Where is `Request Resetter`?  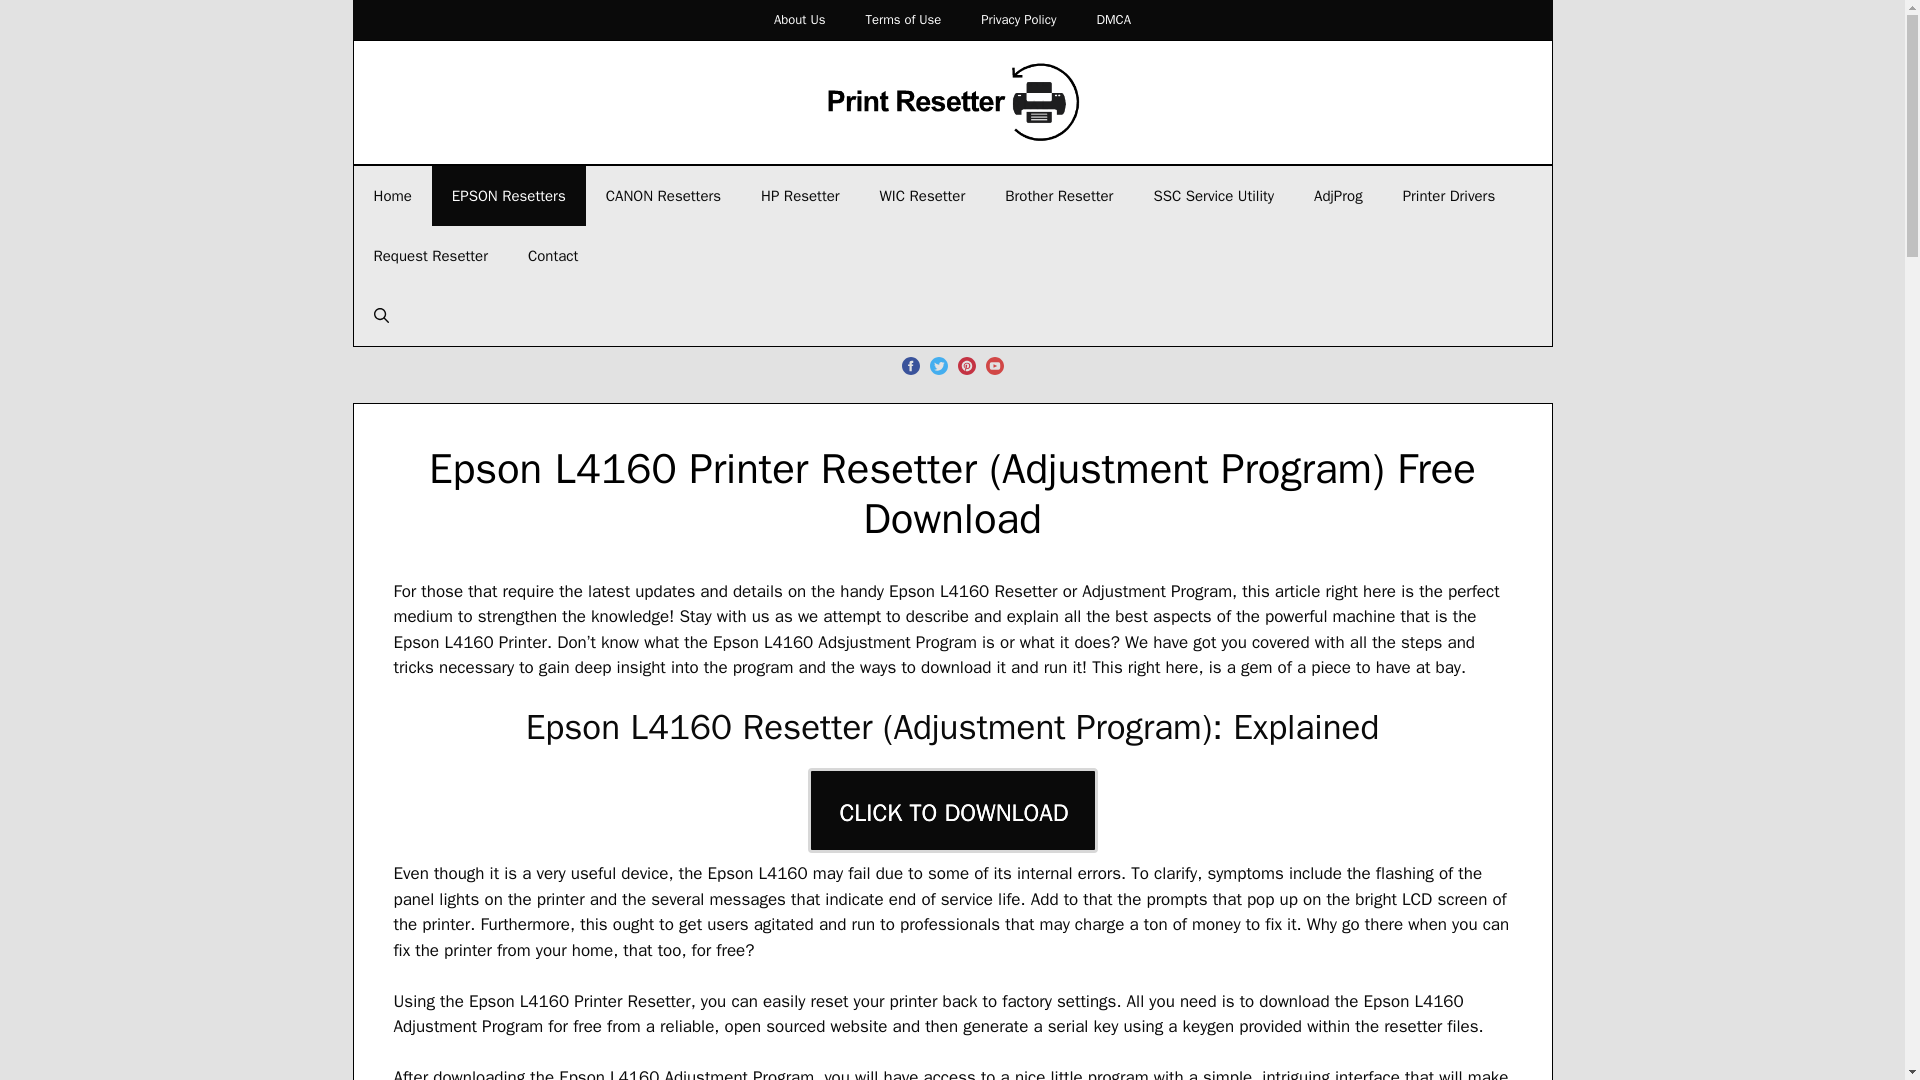 Request Resetter is located at coordinates (430, 256).